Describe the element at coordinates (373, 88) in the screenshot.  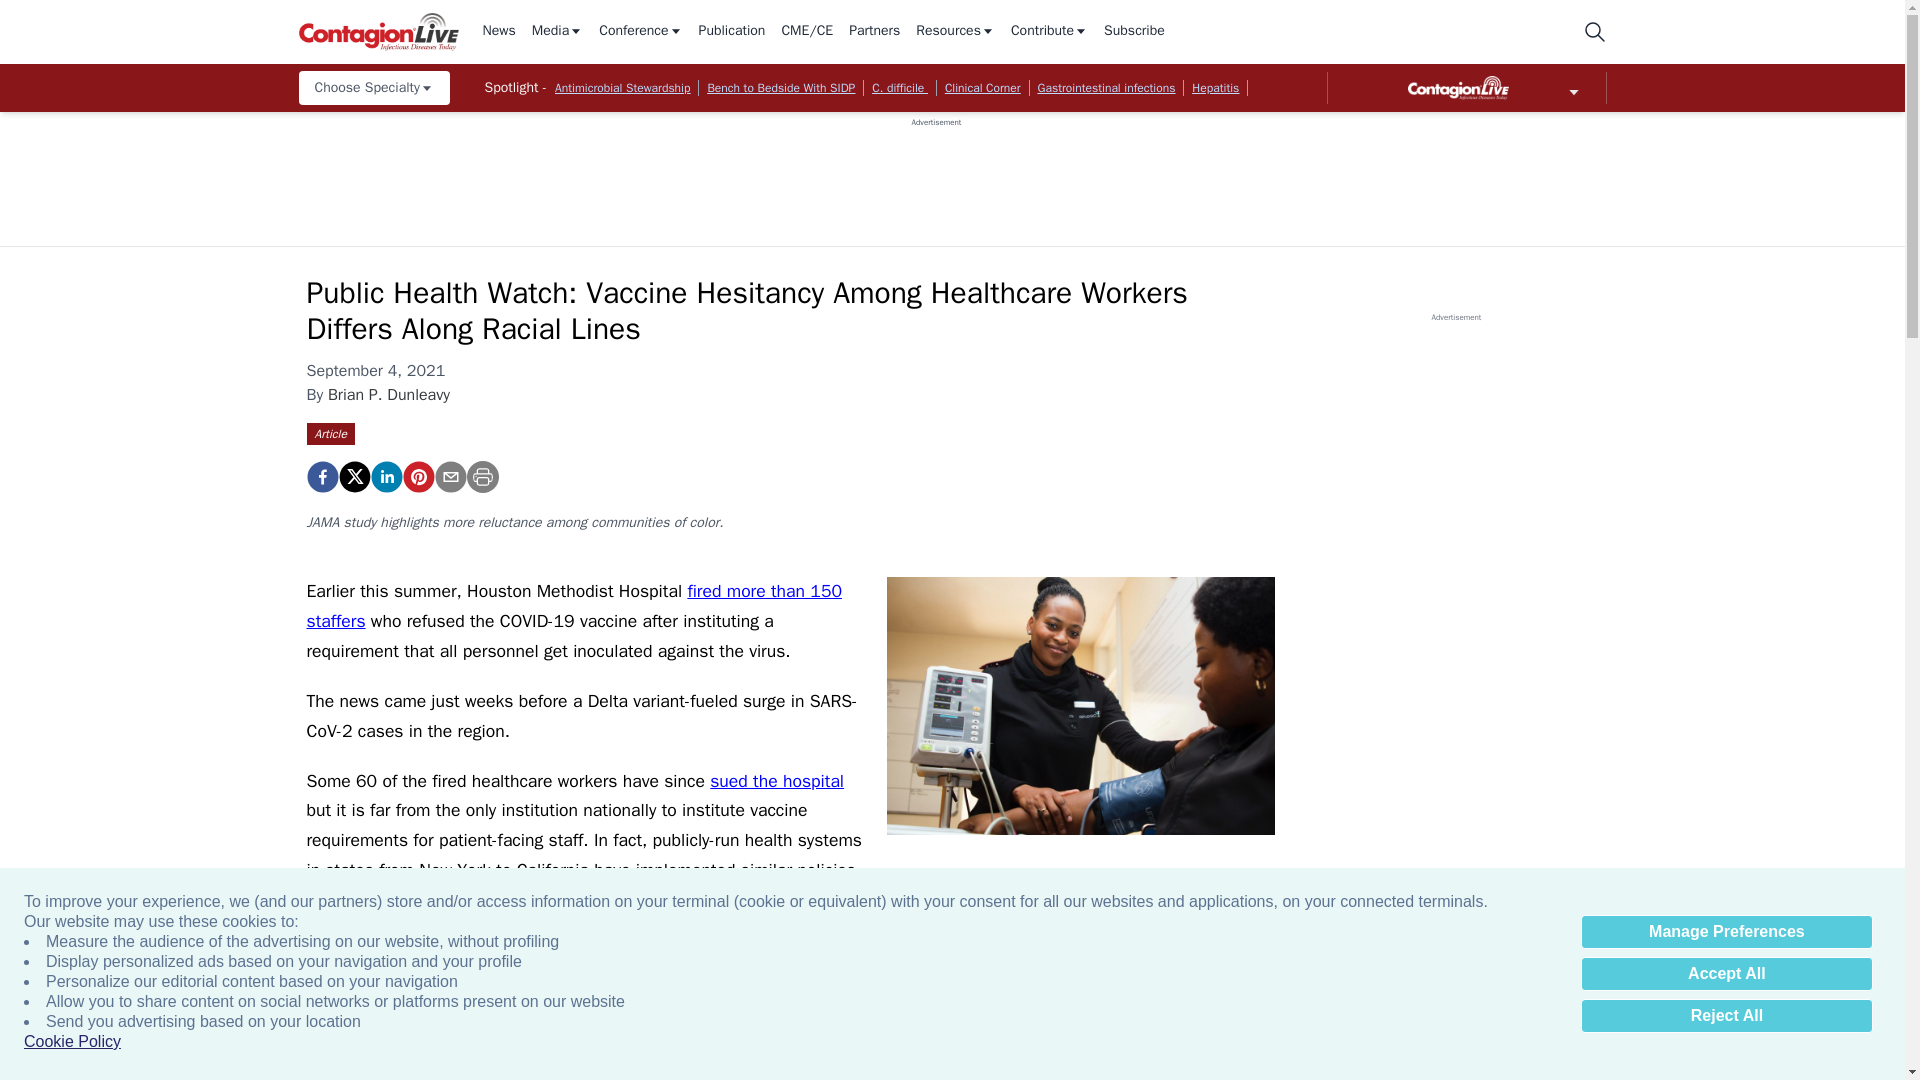
I see `Choose Specialty` at that location.